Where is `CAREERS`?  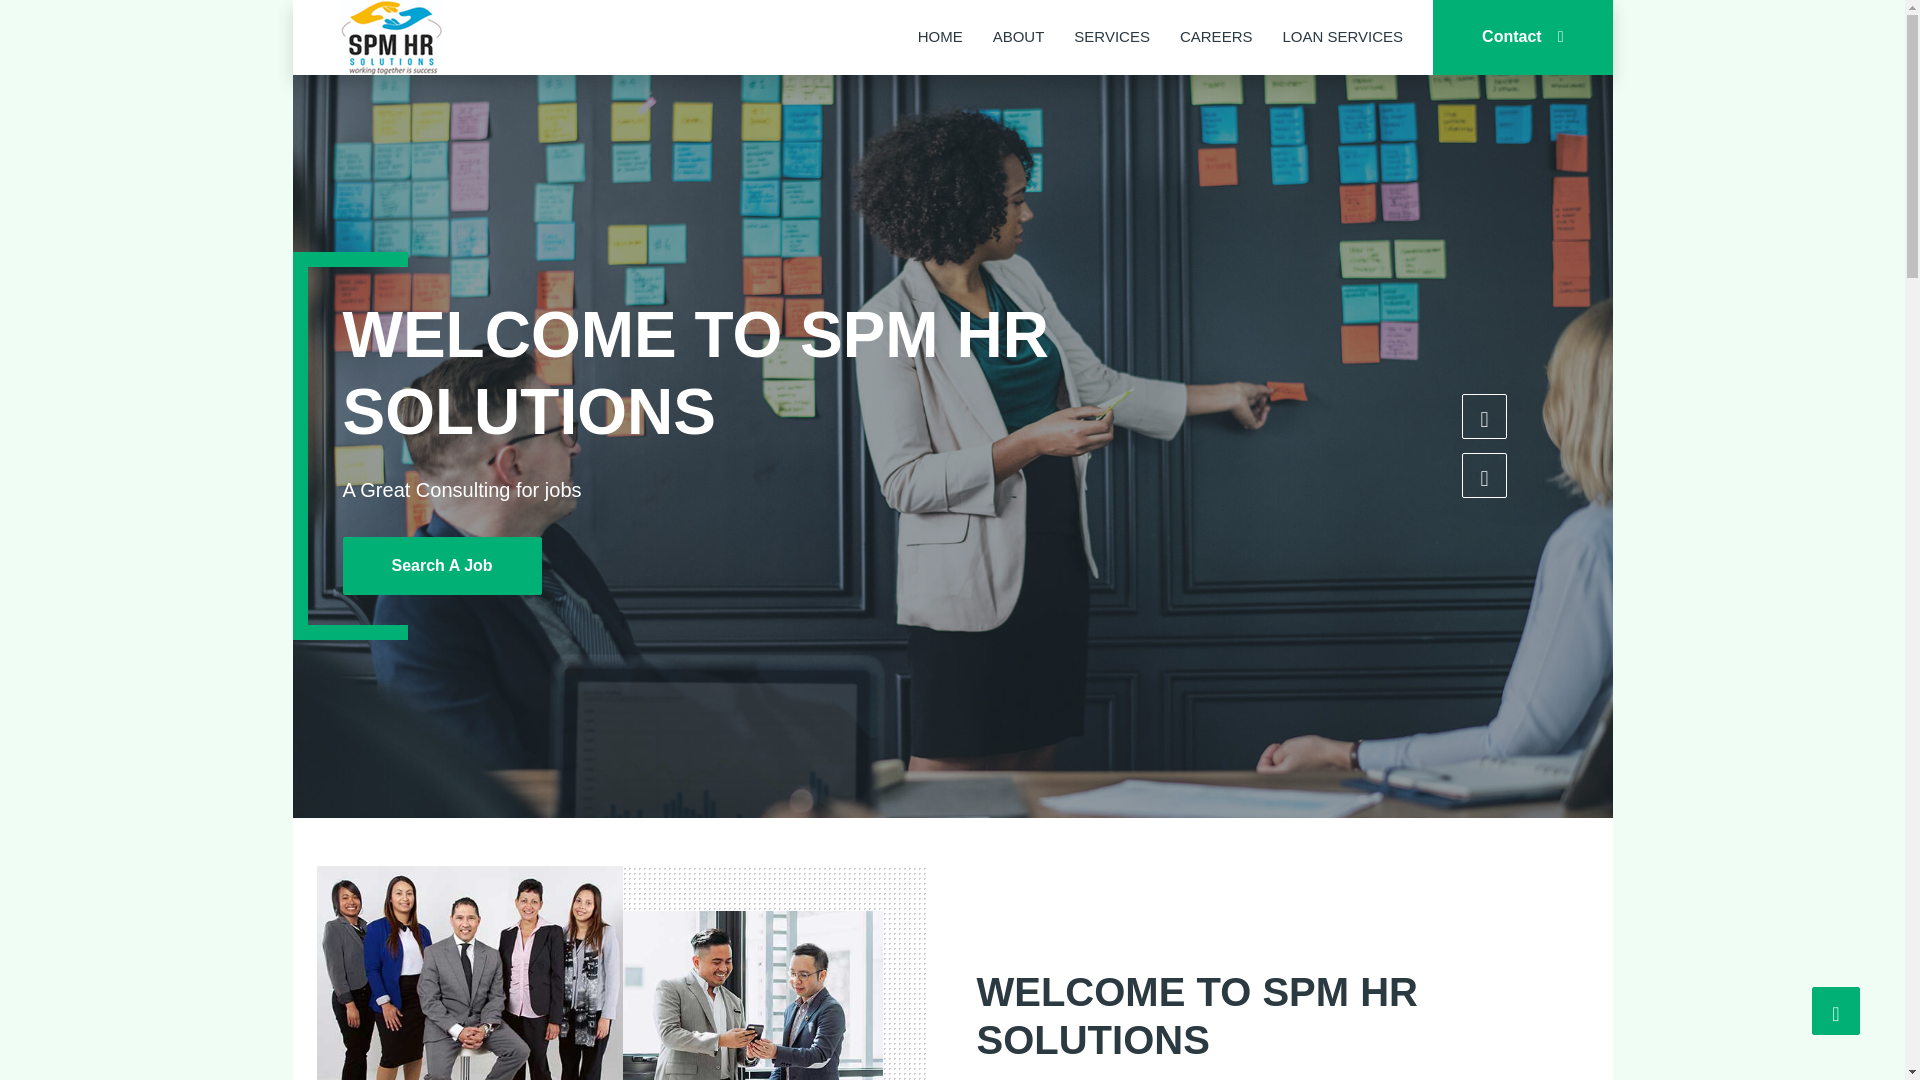 CAREERS is located at coordinates (1216, 38).